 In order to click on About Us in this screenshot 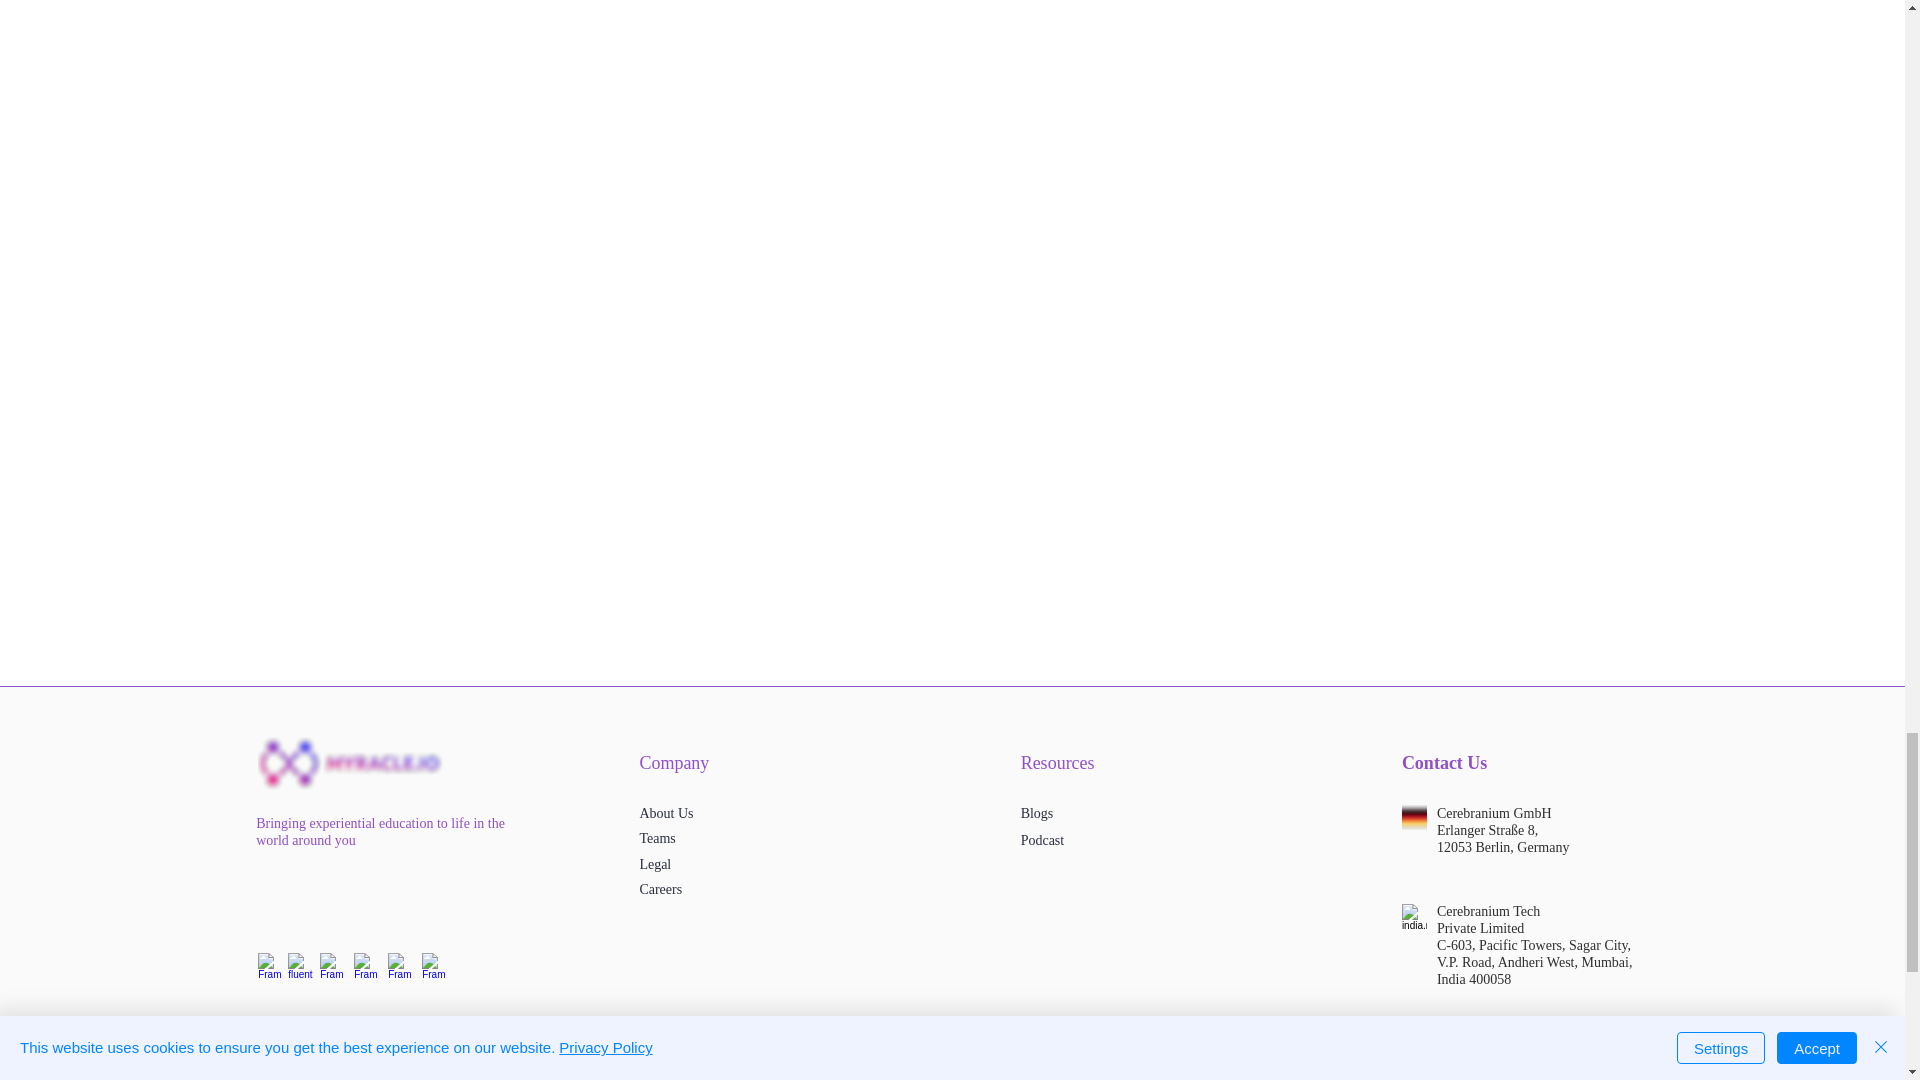, I will do `click(666, 812)`.